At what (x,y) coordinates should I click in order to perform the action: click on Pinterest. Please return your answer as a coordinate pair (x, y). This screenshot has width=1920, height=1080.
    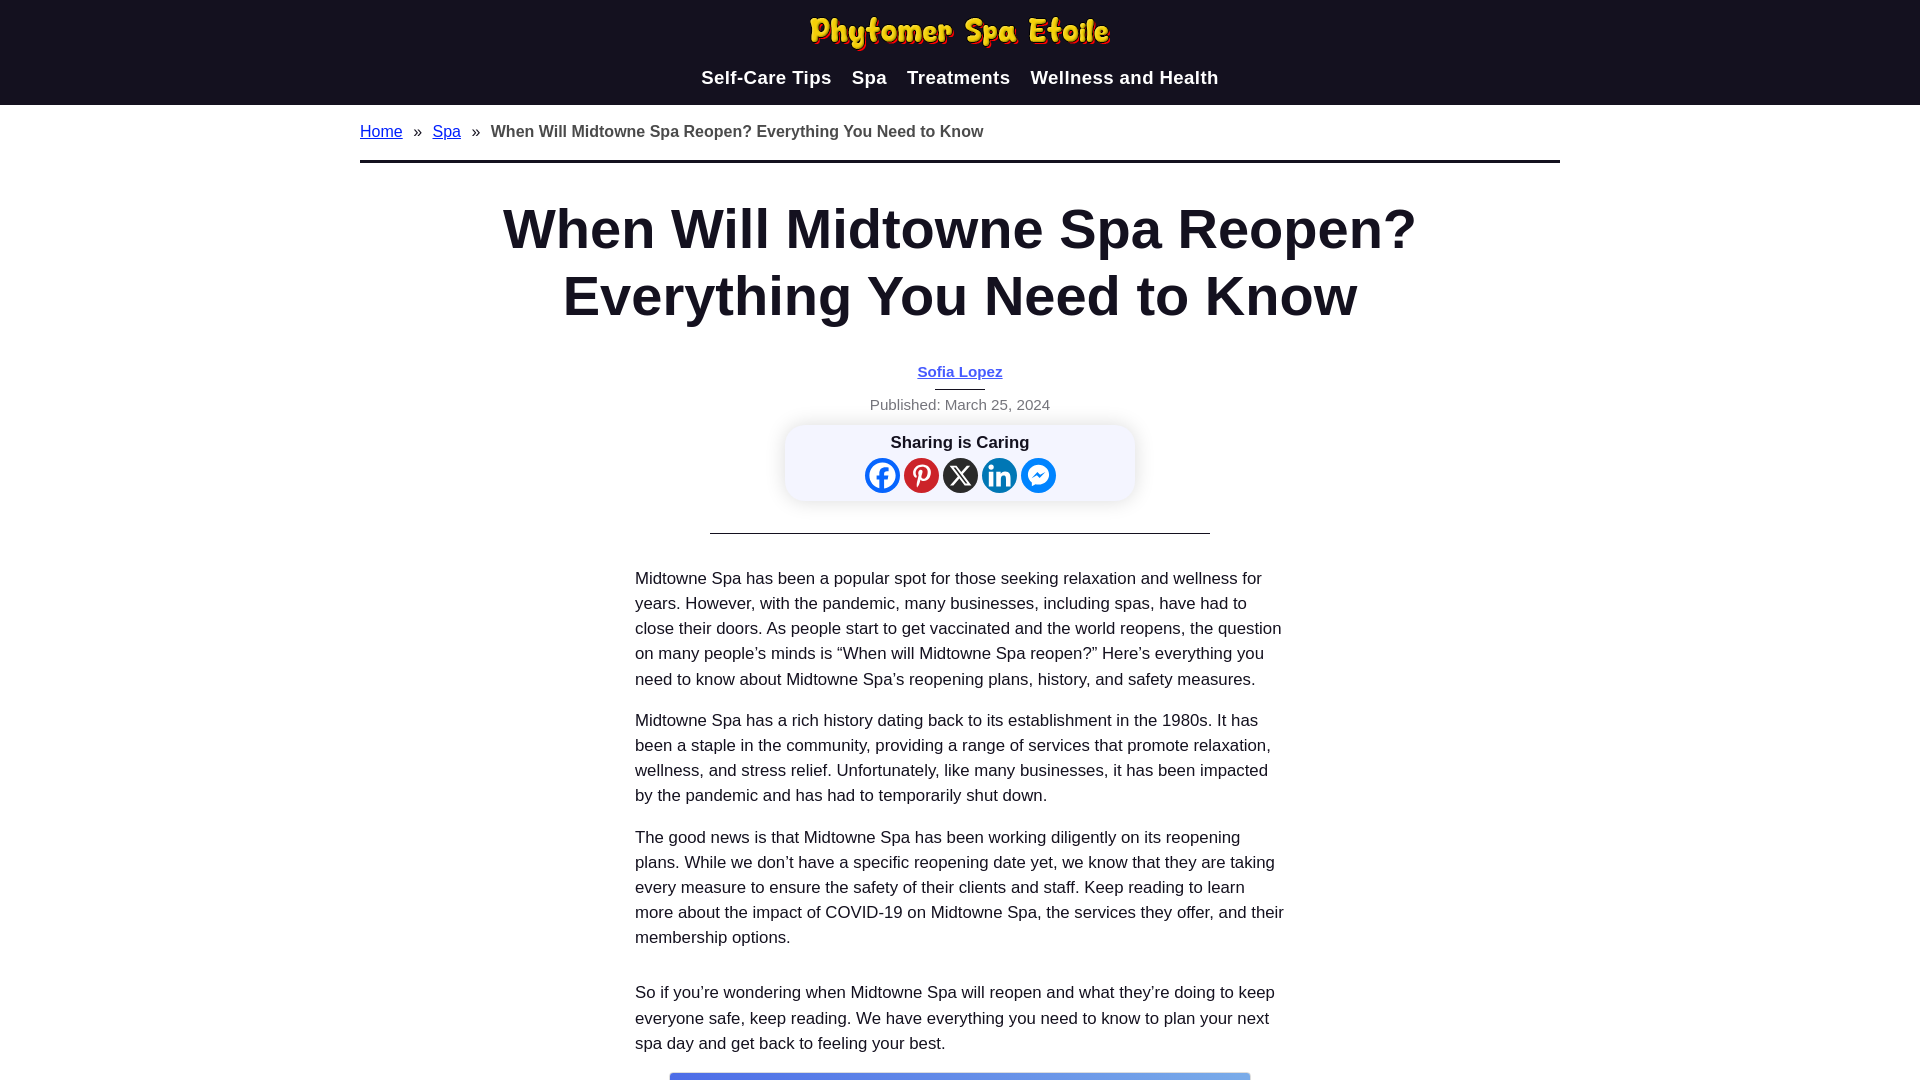
    Looking at the image, I should click on (921, 474).